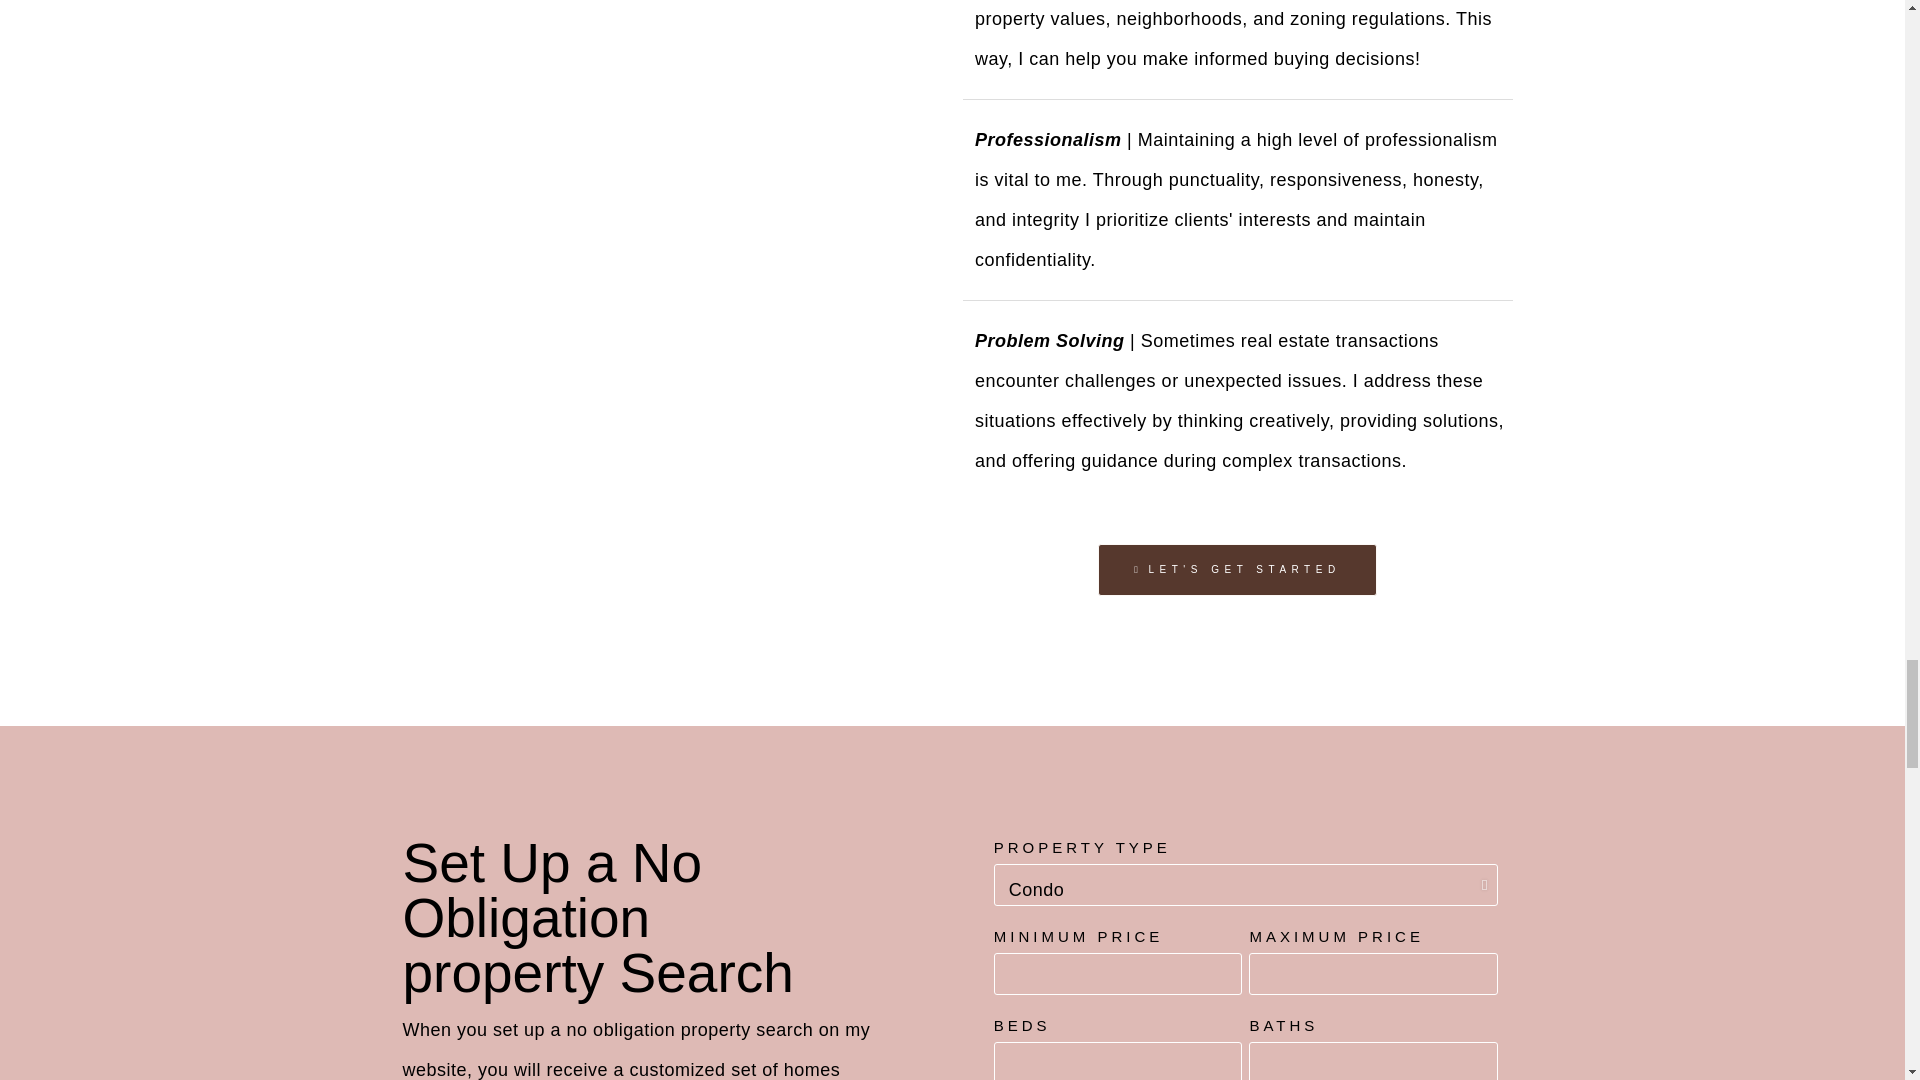  What do you see at coordinates (1237, 570) in the screenshot?
I see `LET'S GET STARTED` at bounding box center [1237, 570].